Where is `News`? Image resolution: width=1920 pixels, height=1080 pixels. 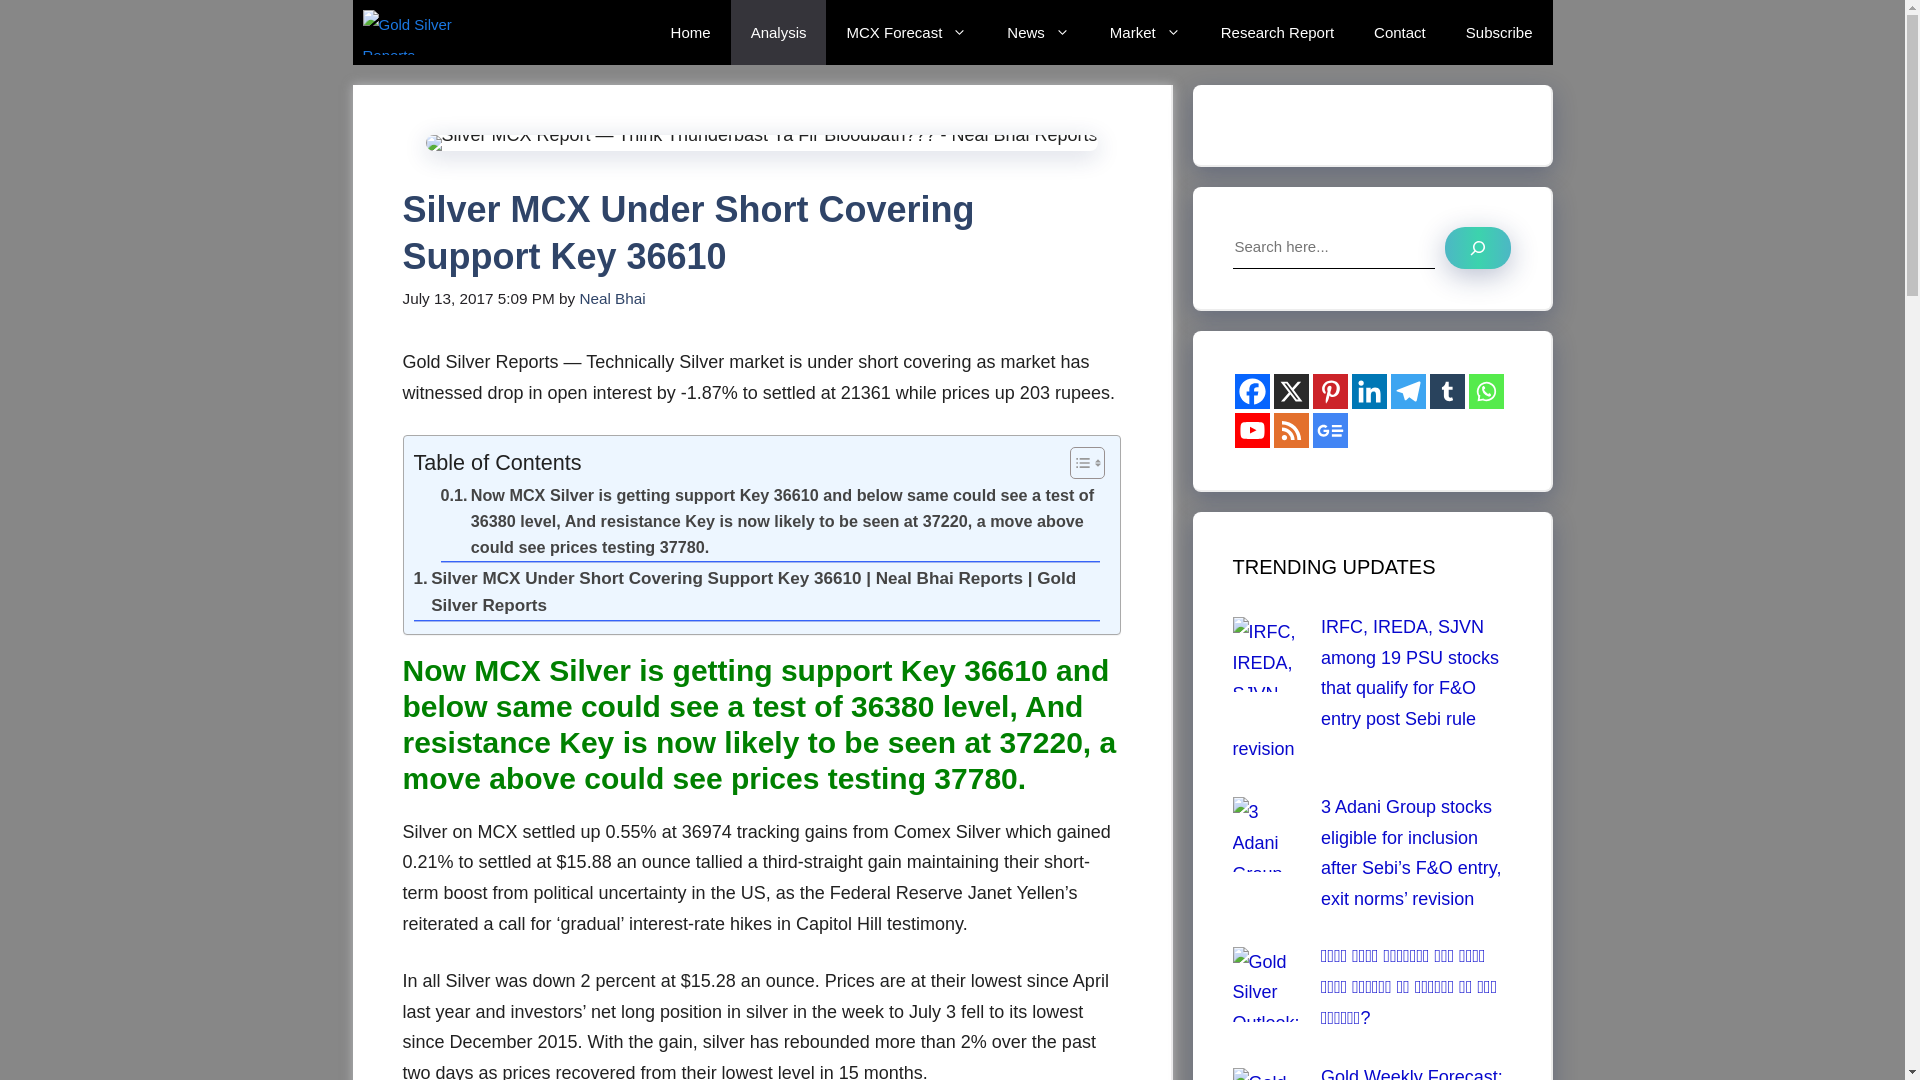
News is located at coordinates (1038, 32).